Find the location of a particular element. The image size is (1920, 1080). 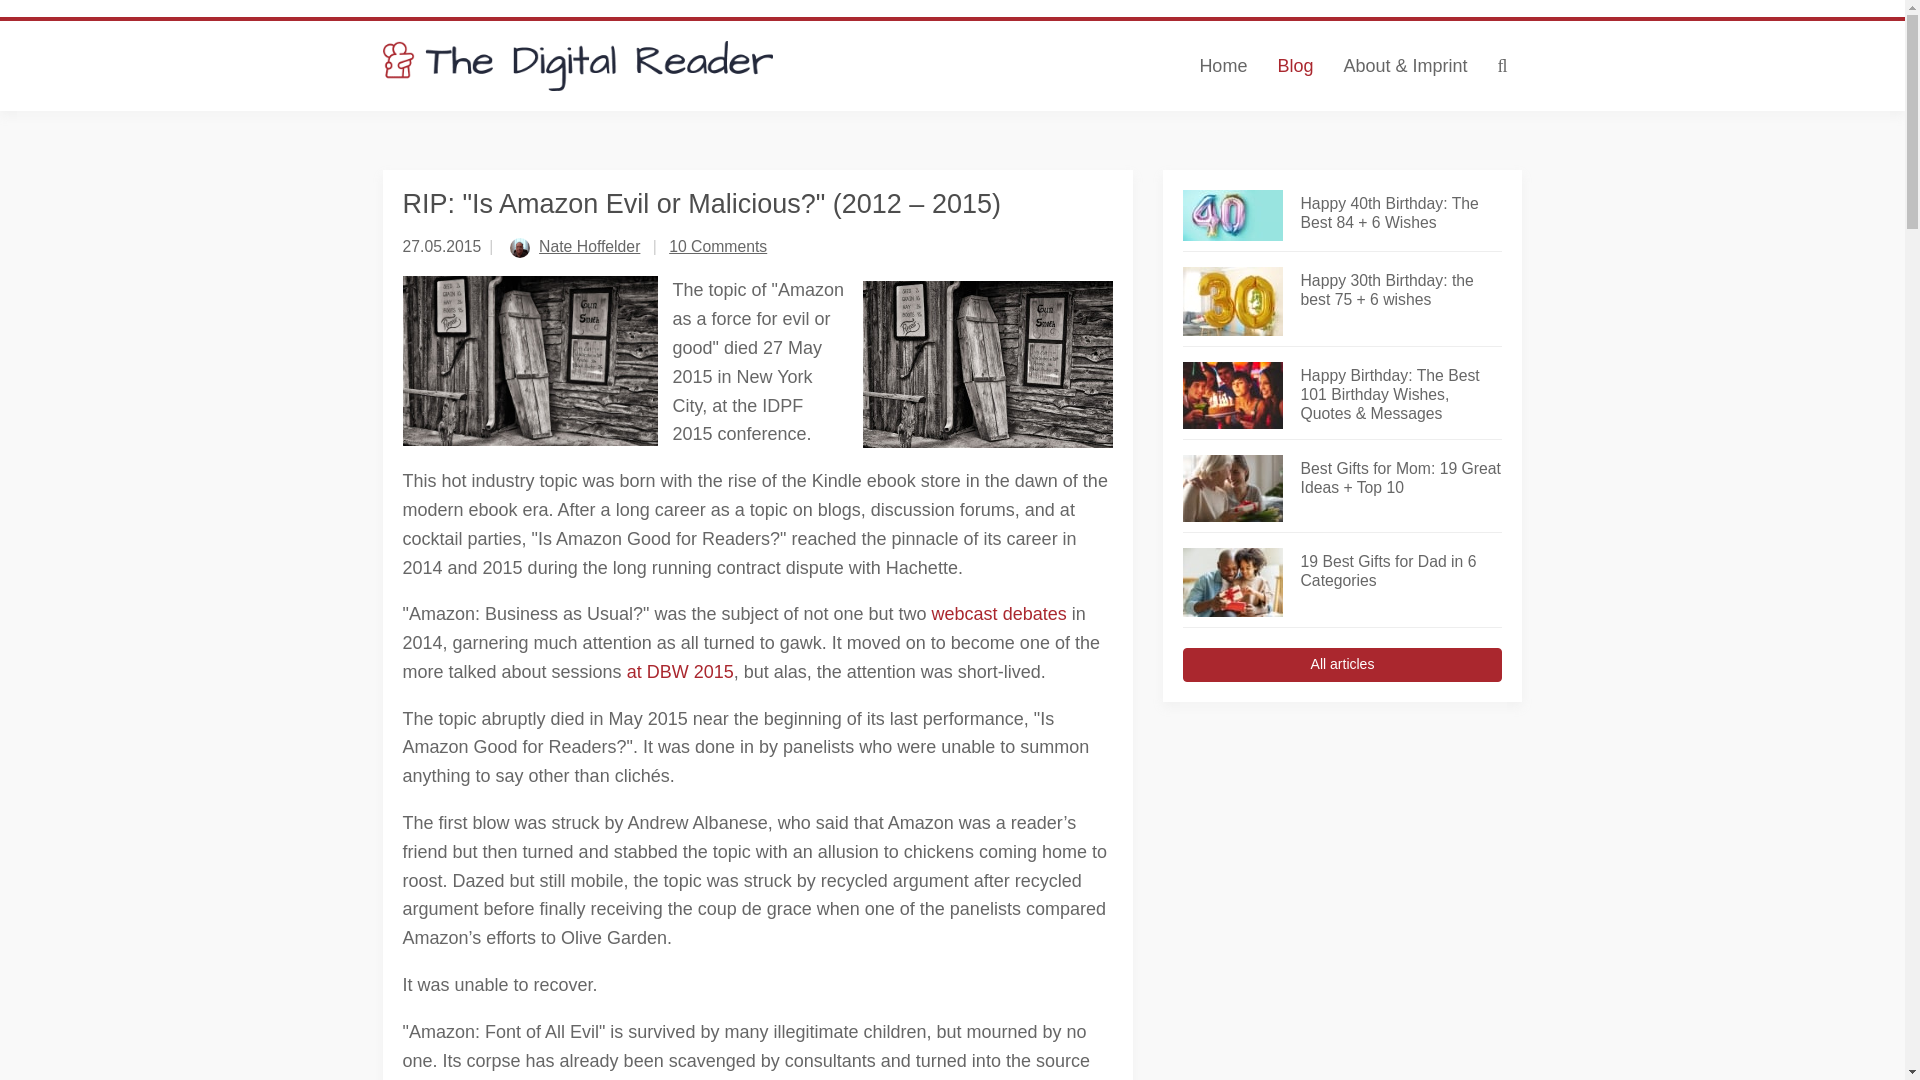

10 Comments is located at coordinates (717, 246).